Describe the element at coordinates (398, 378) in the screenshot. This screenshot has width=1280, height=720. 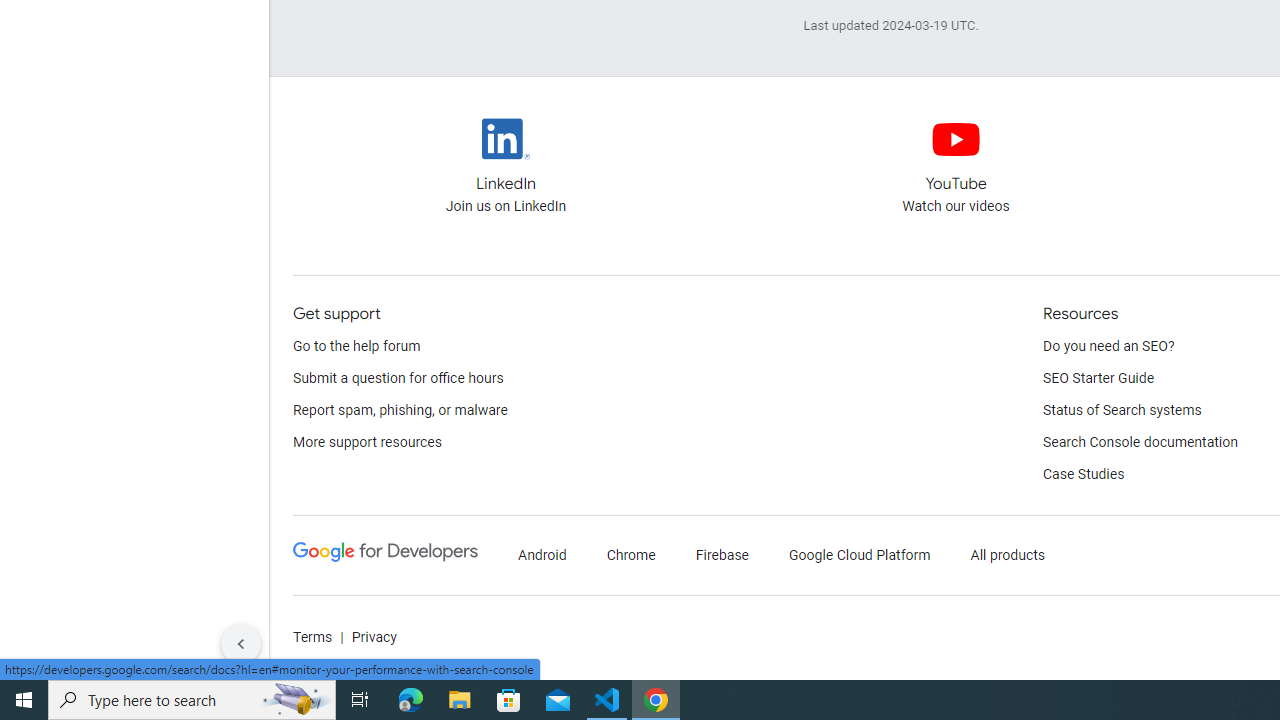
I see `Submit a question for office hours` at that location.